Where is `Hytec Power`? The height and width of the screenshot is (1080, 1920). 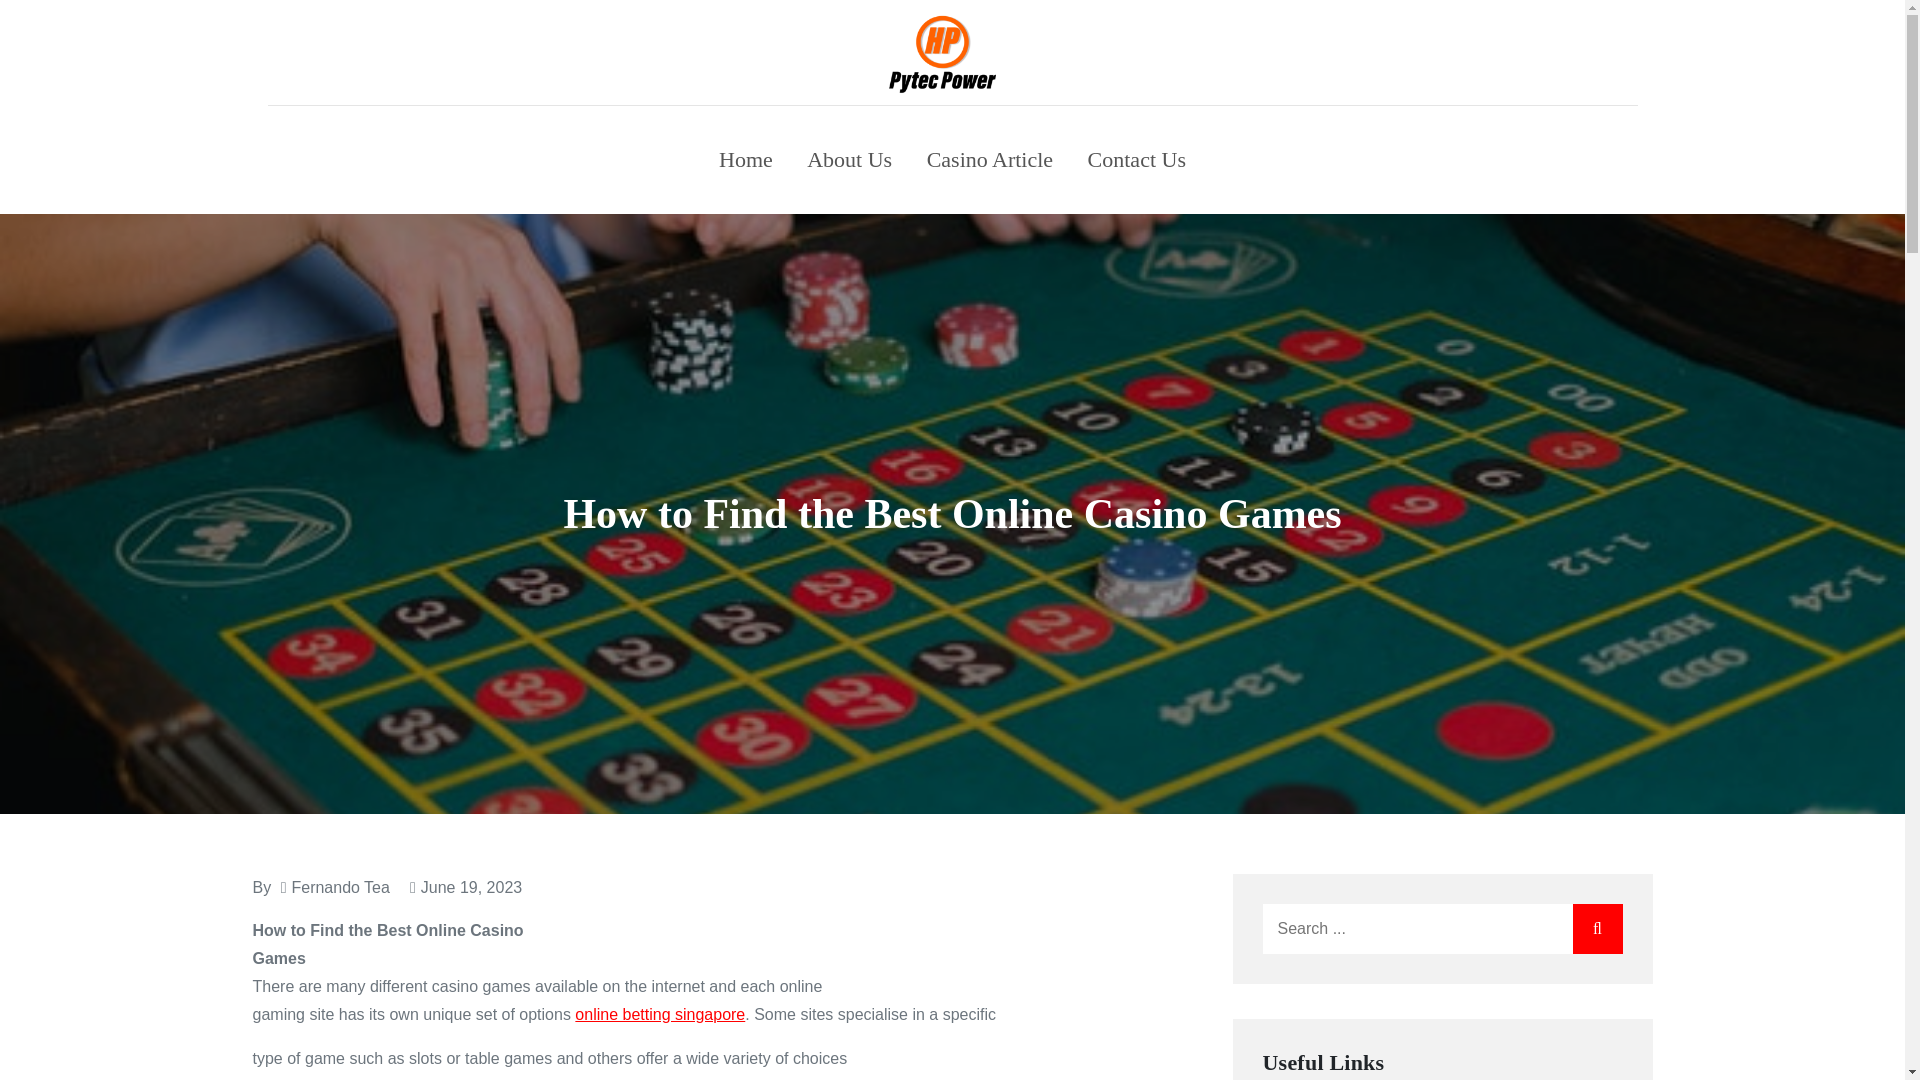 Hytec Power is located at coordinates (1120, 74).